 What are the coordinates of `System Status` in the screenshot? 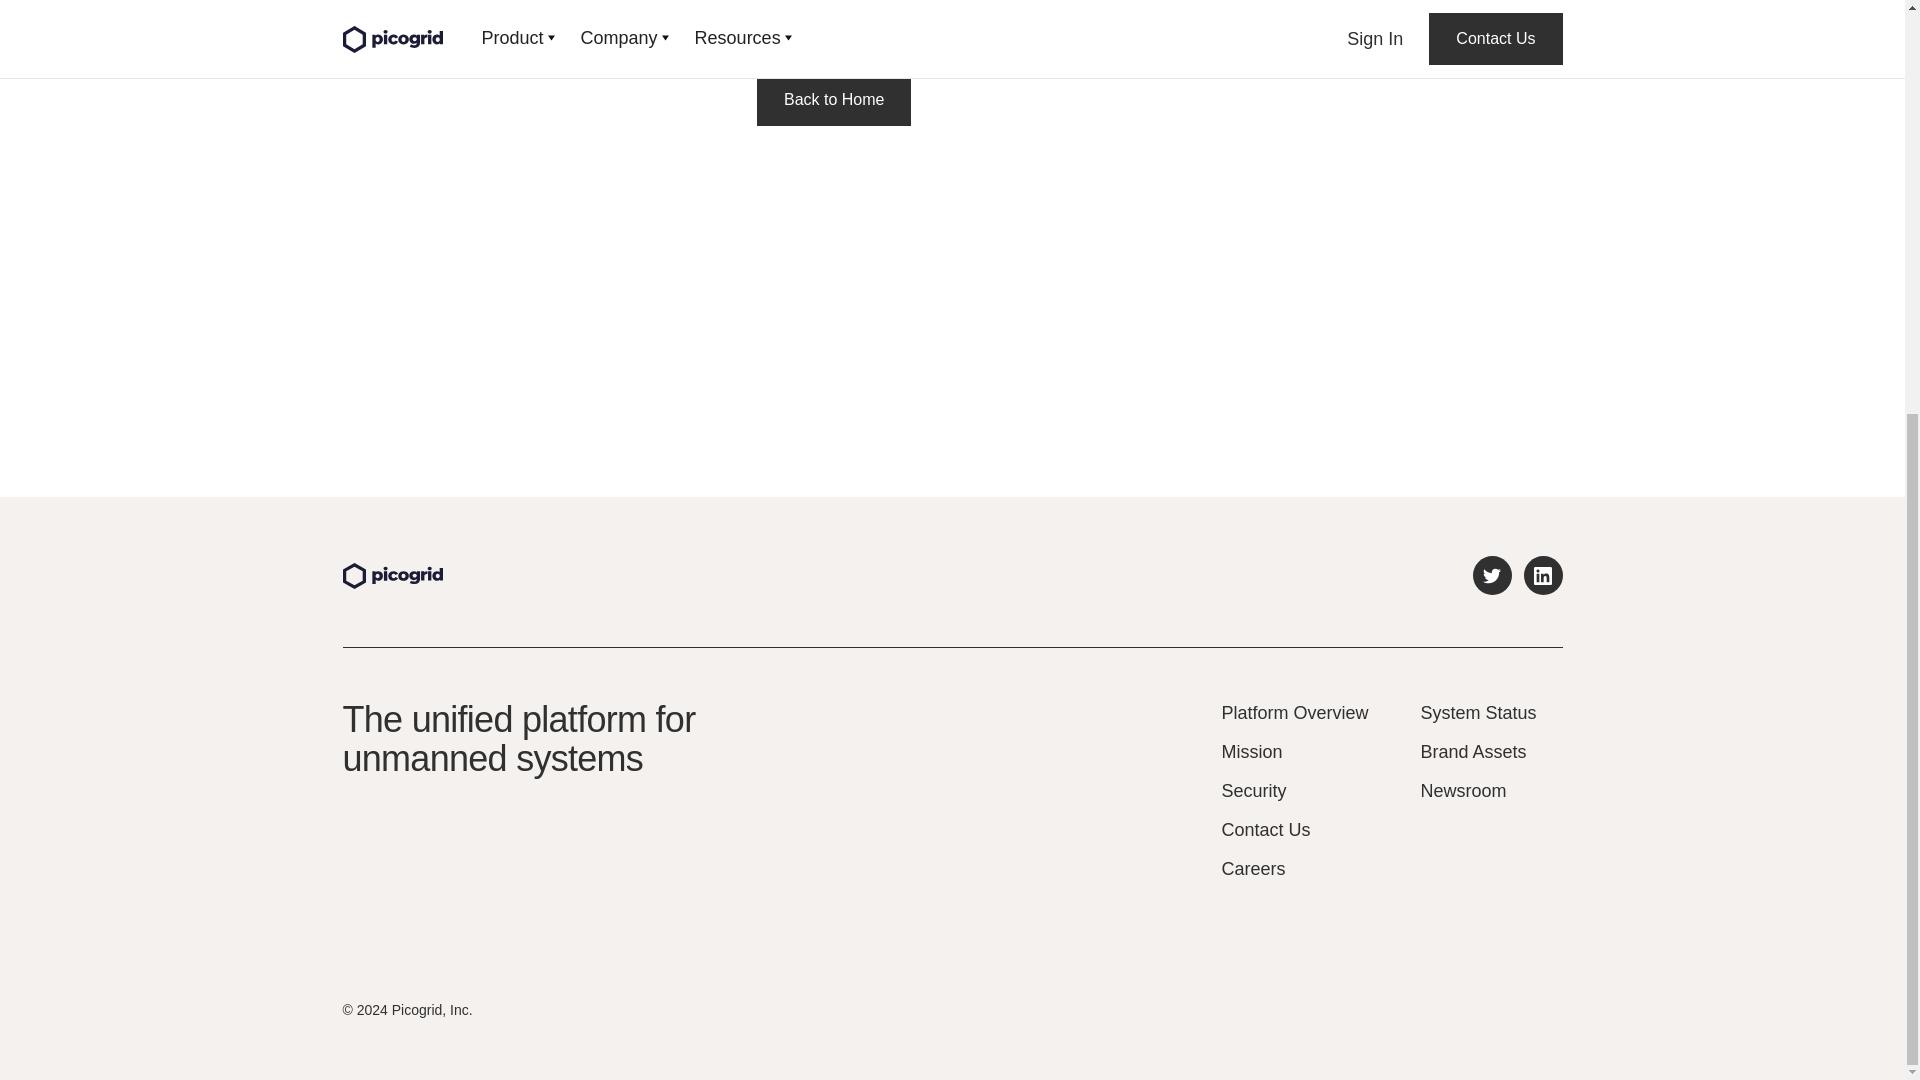 It's located at (1478, 712).